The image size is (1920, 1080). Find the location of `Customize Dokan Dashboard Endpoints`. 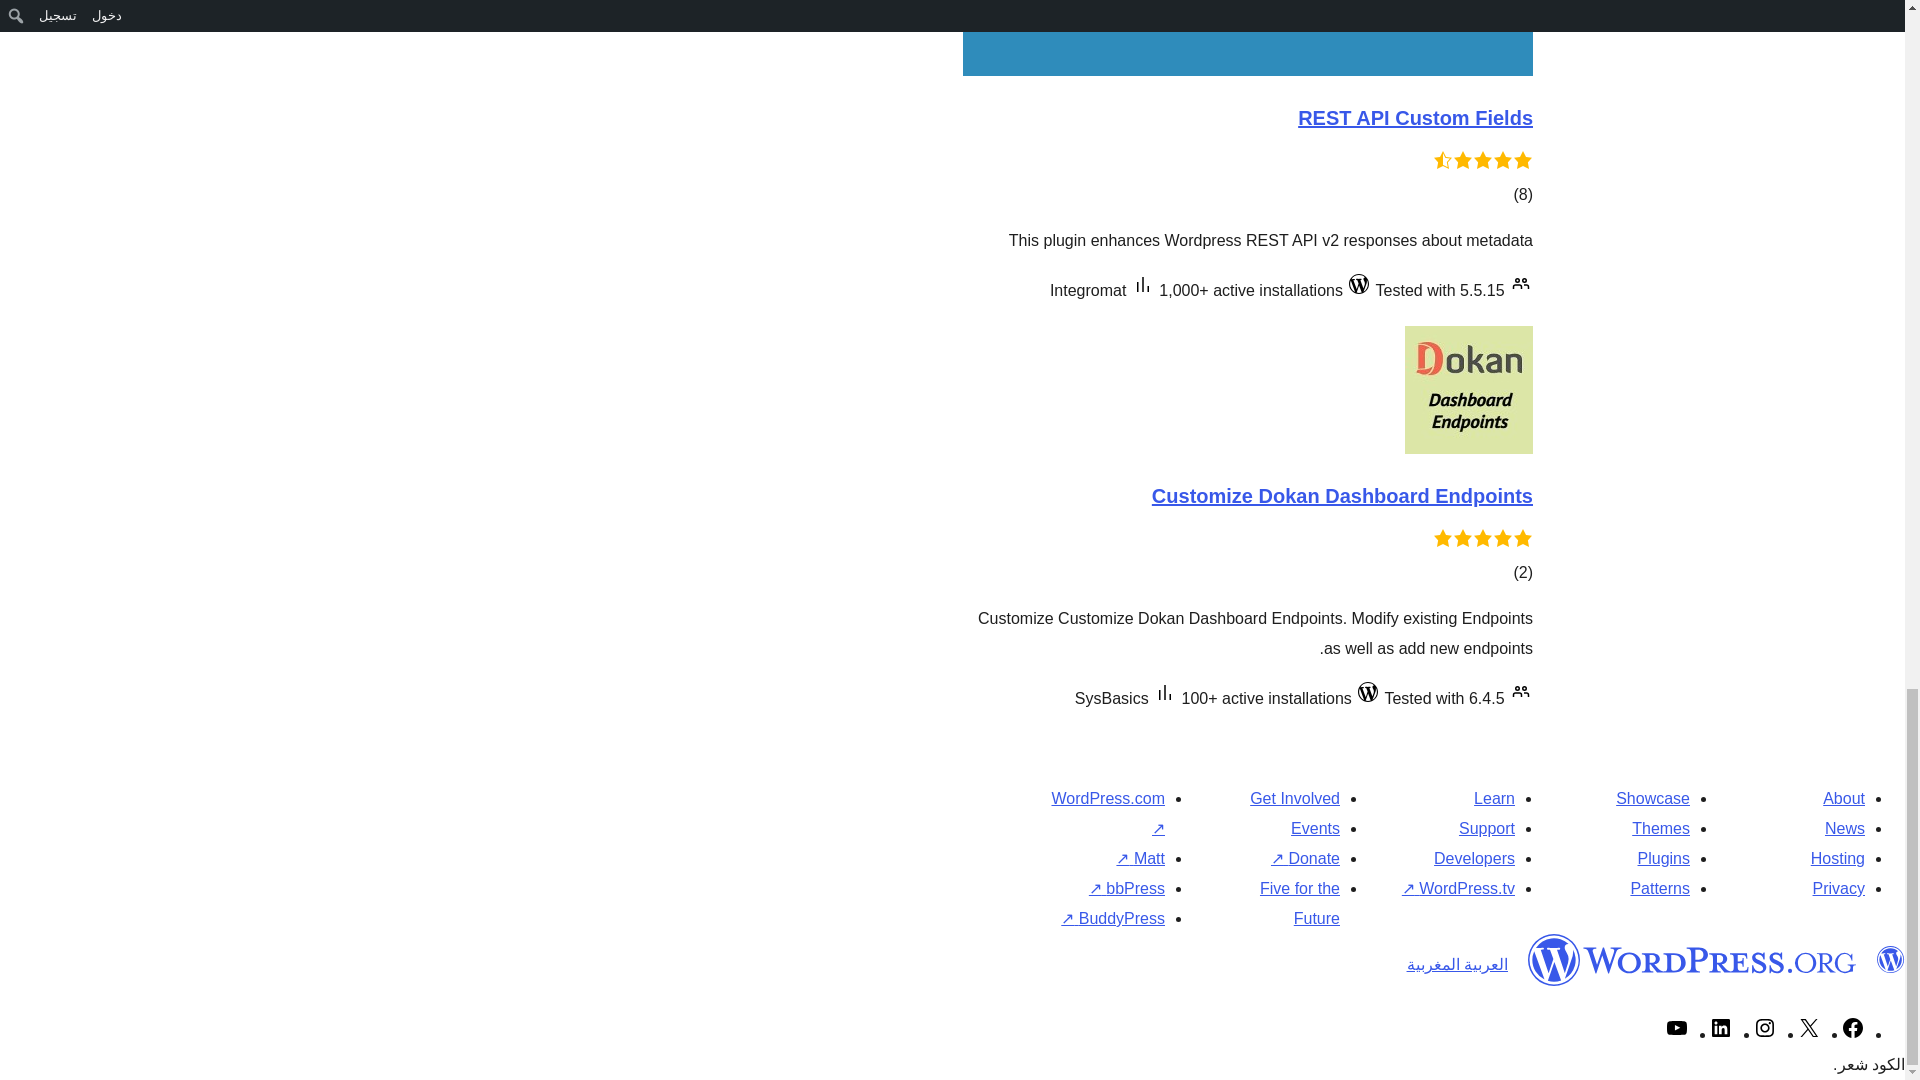

Customize Dokan Dashboard Endpoints is located at coordinates (1341, 495).